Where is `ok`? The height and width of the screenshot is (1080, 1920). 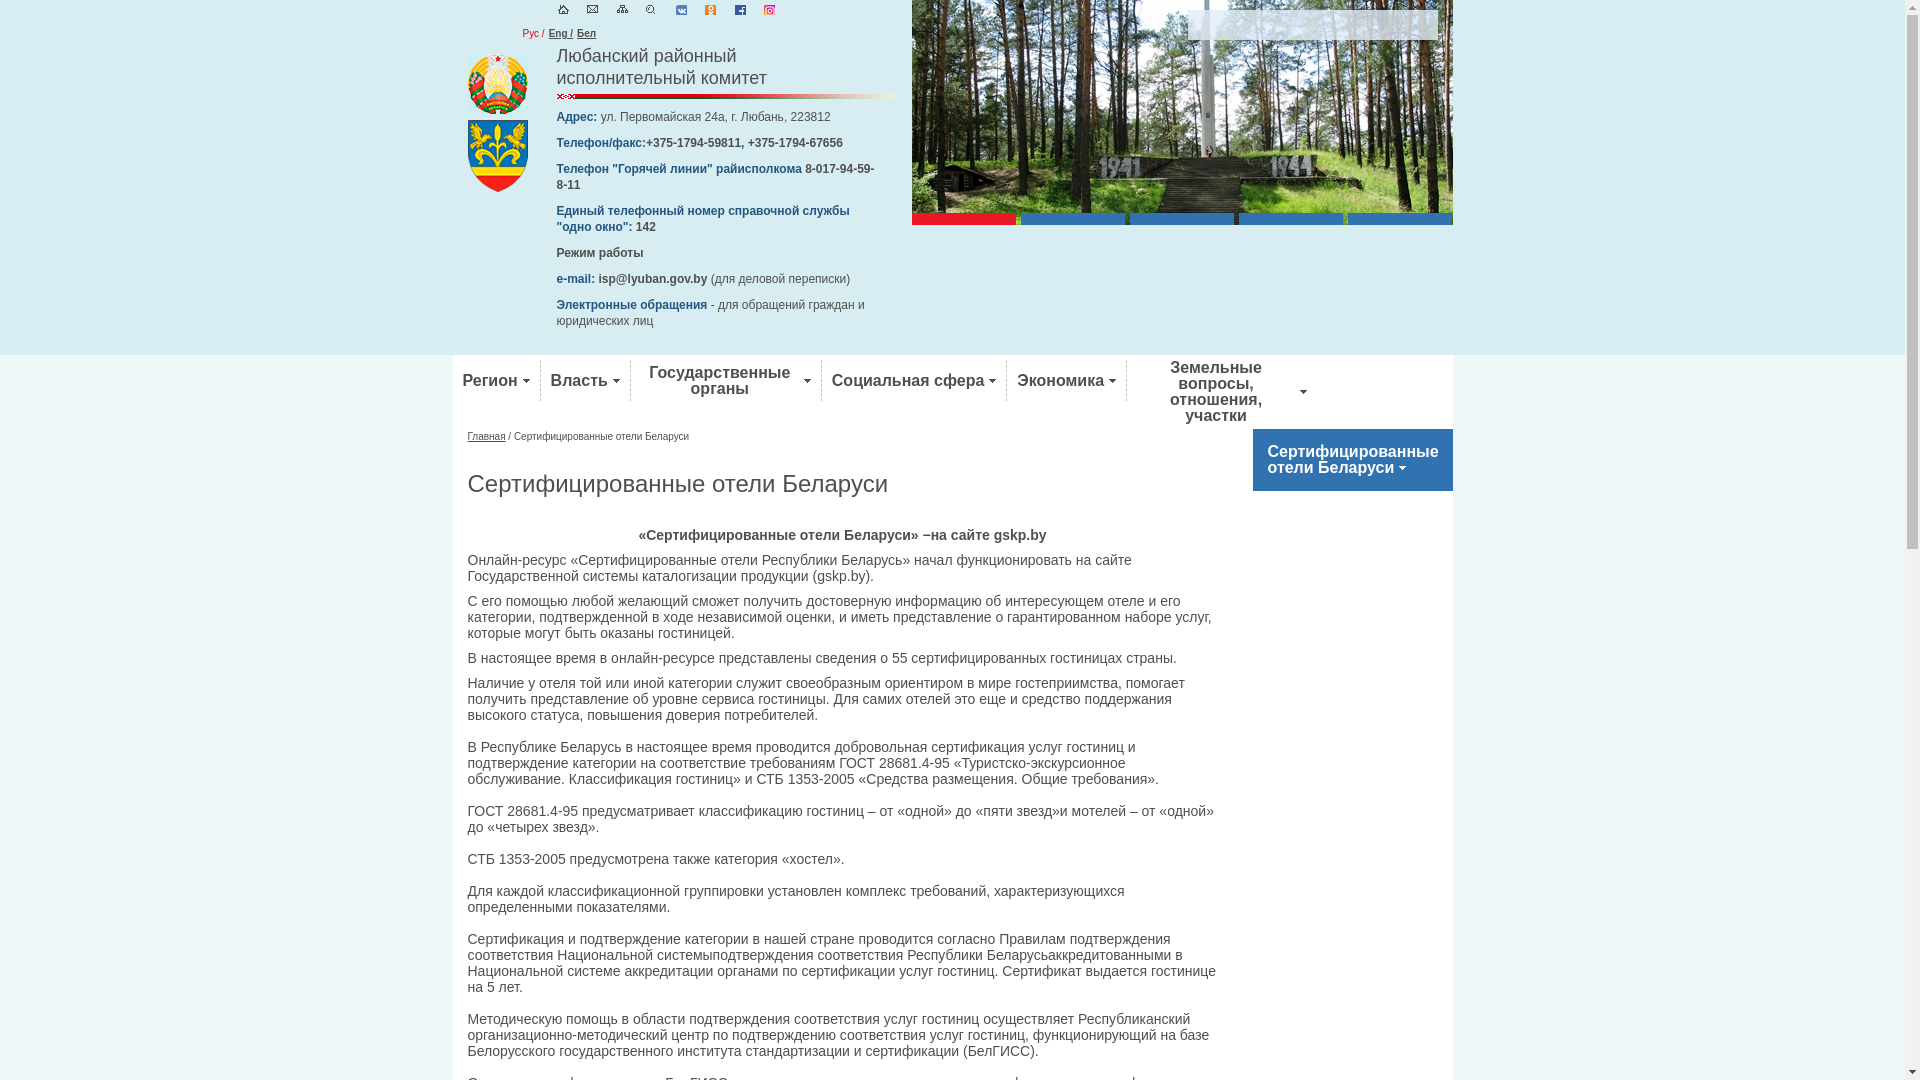 ok is located at coordinates (710, 11).